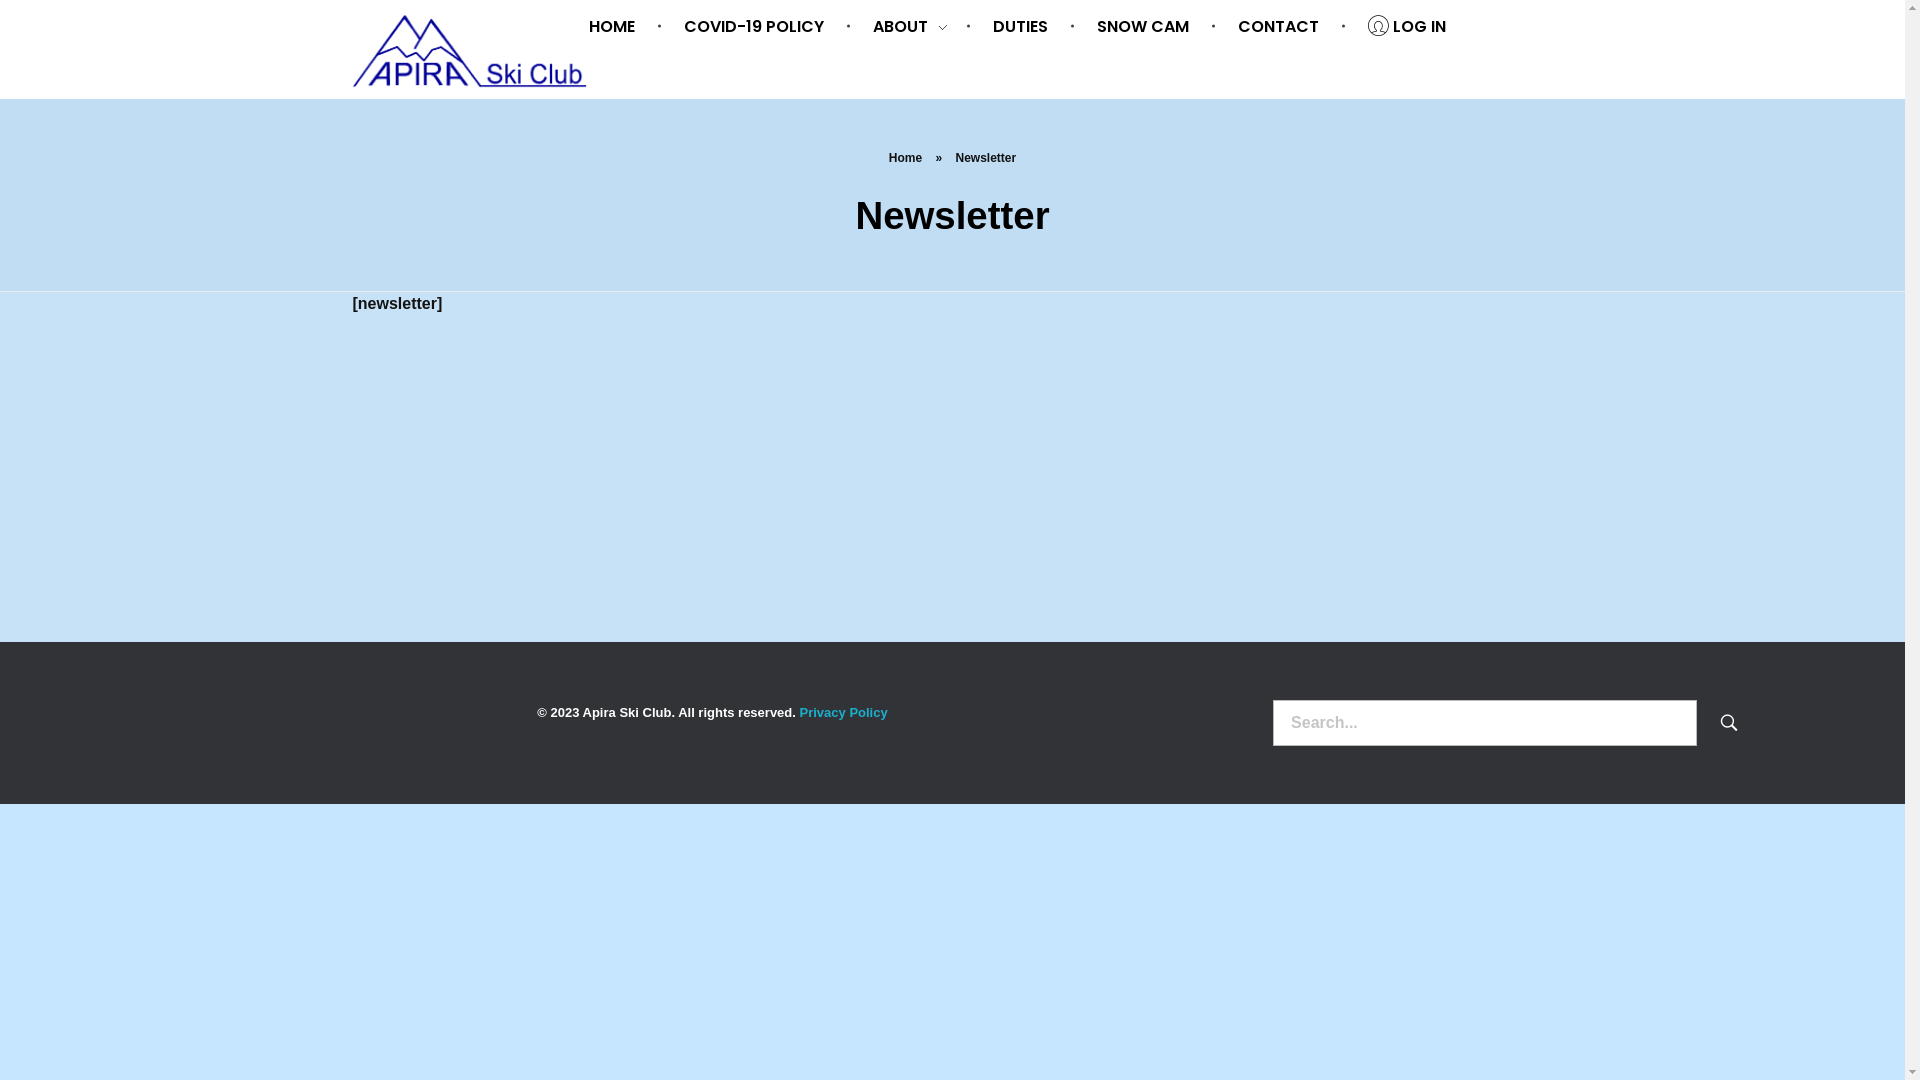 This screenshot has width=1920, height=1080. I want to click on Apira Ski Club, so click(470, 54).